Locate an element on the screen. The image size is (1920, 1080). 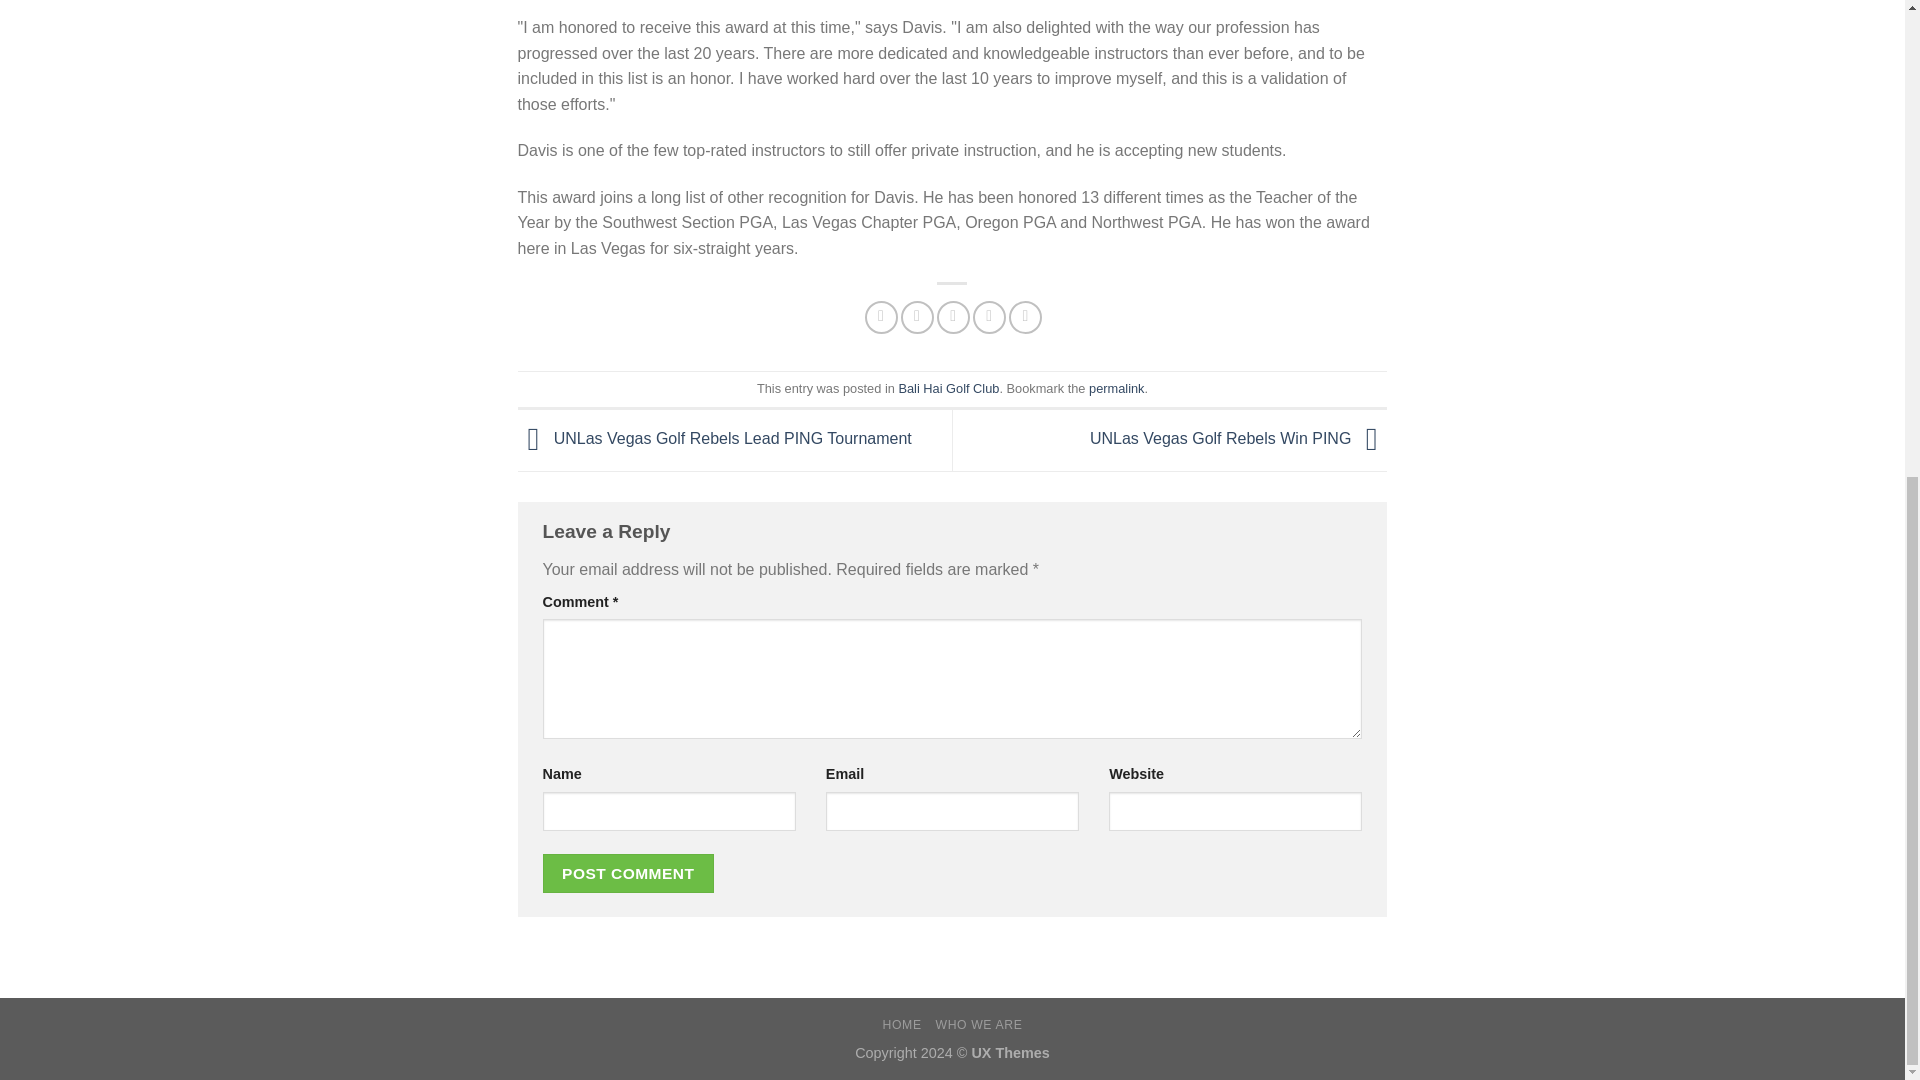
Share on Twitter is located at coordinates (916, 317).